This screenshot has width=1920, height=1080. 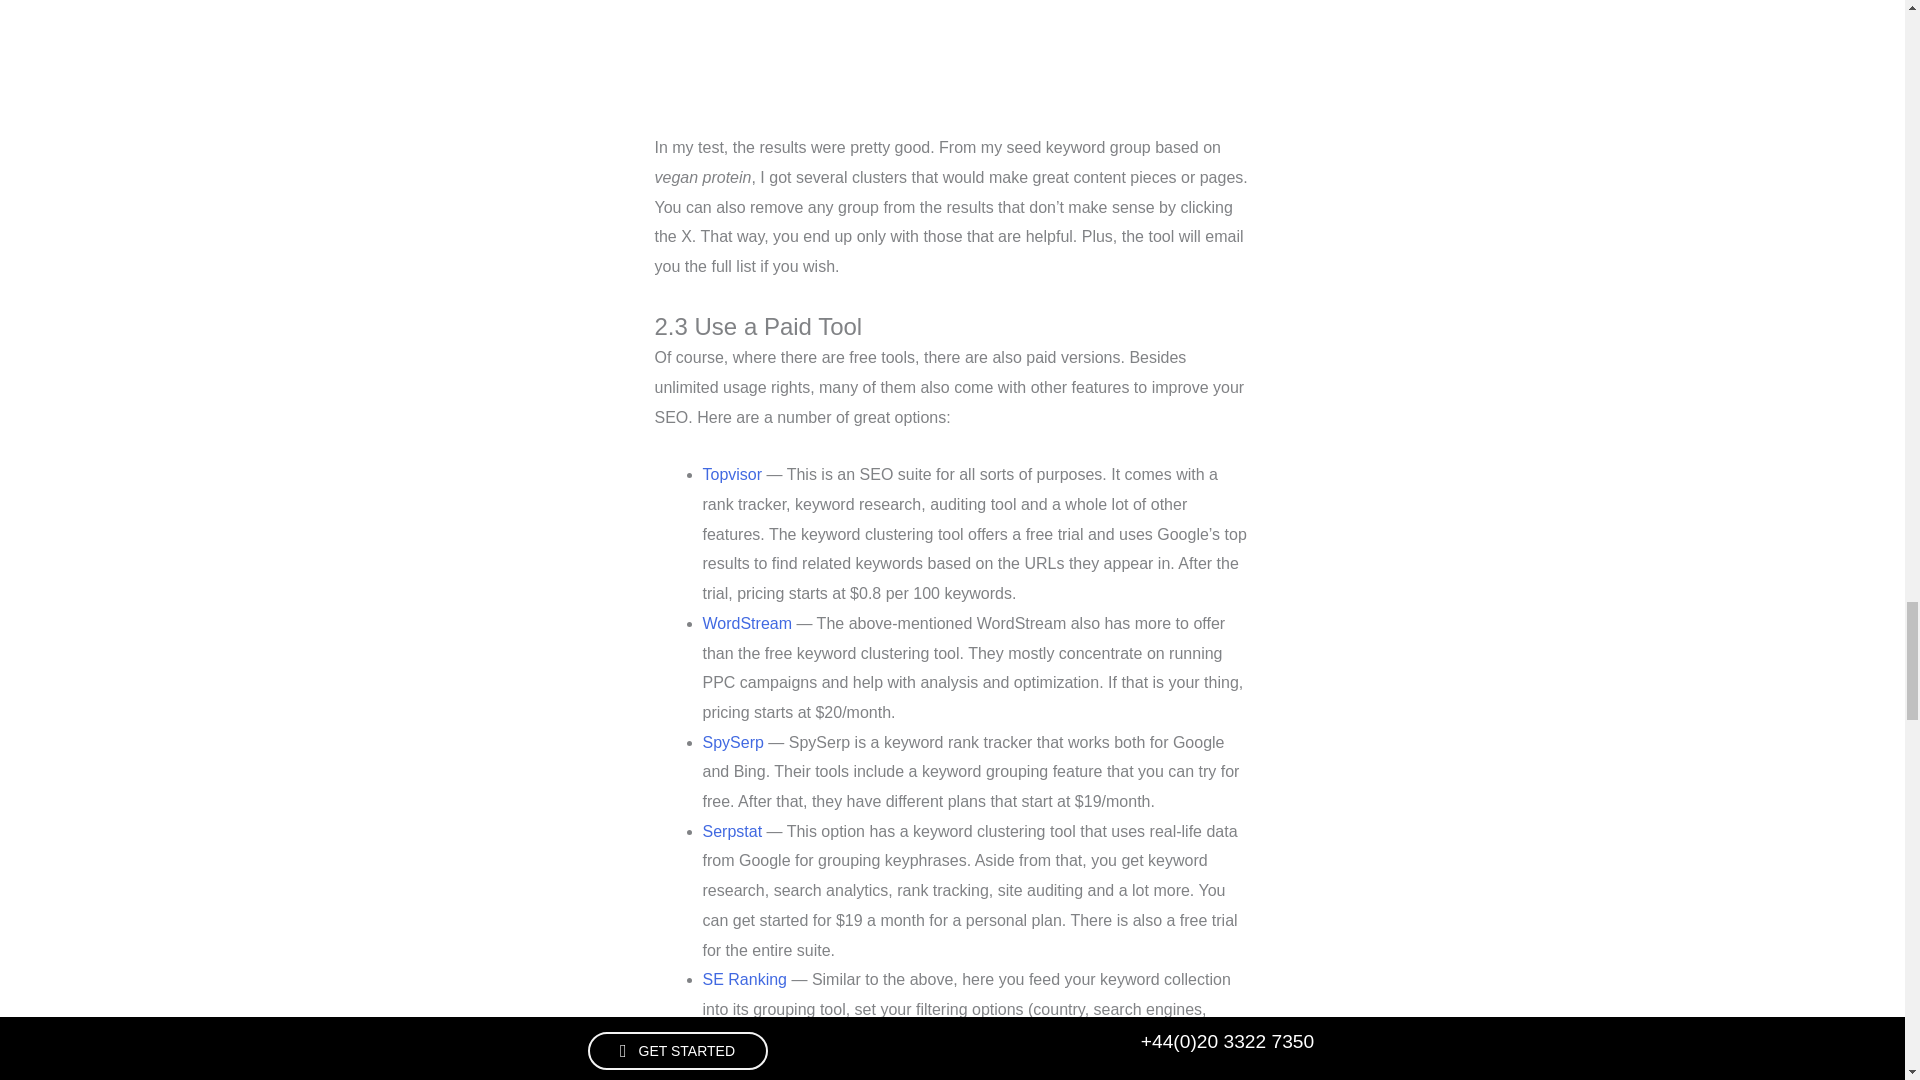 What do you see at coordinates (732, 742) in the screenshot?
I see `SpySerp` at bounding box center [732, 742].